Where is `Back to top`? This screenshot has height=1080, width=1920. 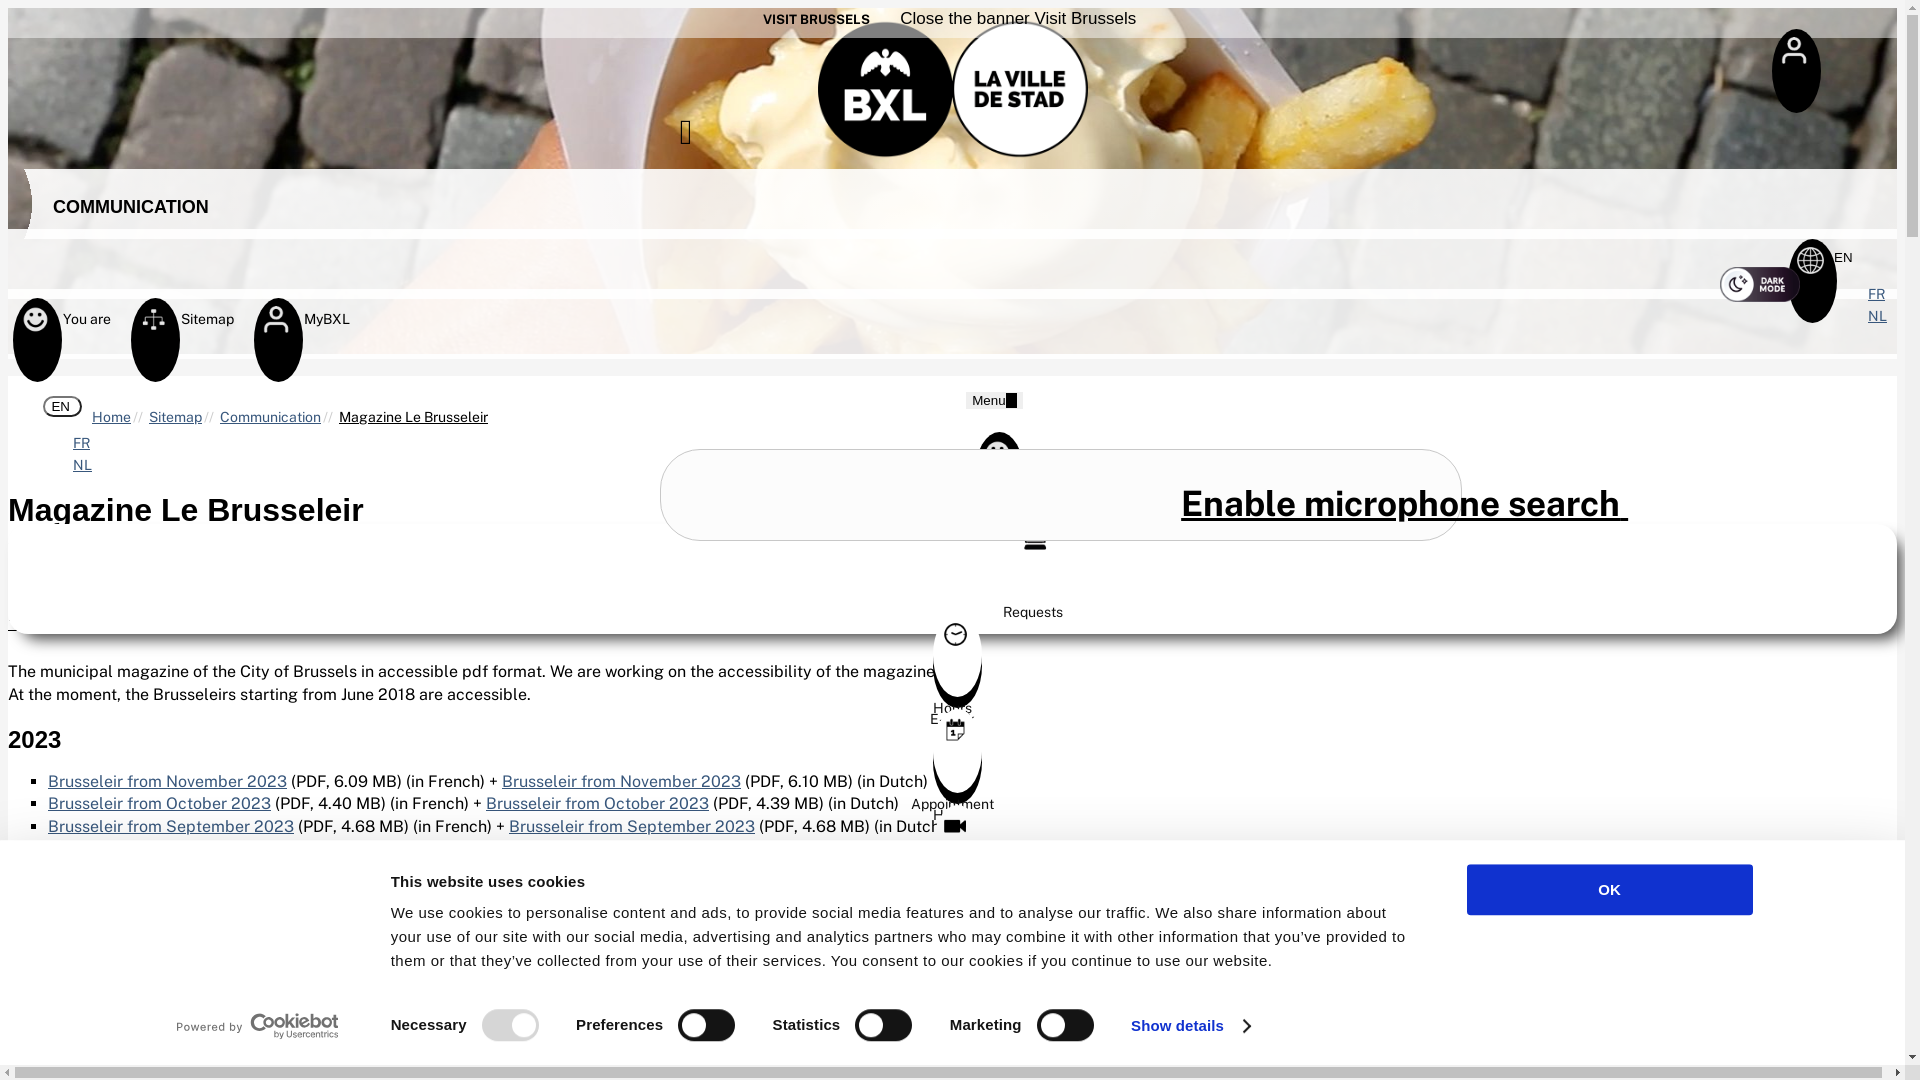 Back to top is located at coordinates (1872, 988).